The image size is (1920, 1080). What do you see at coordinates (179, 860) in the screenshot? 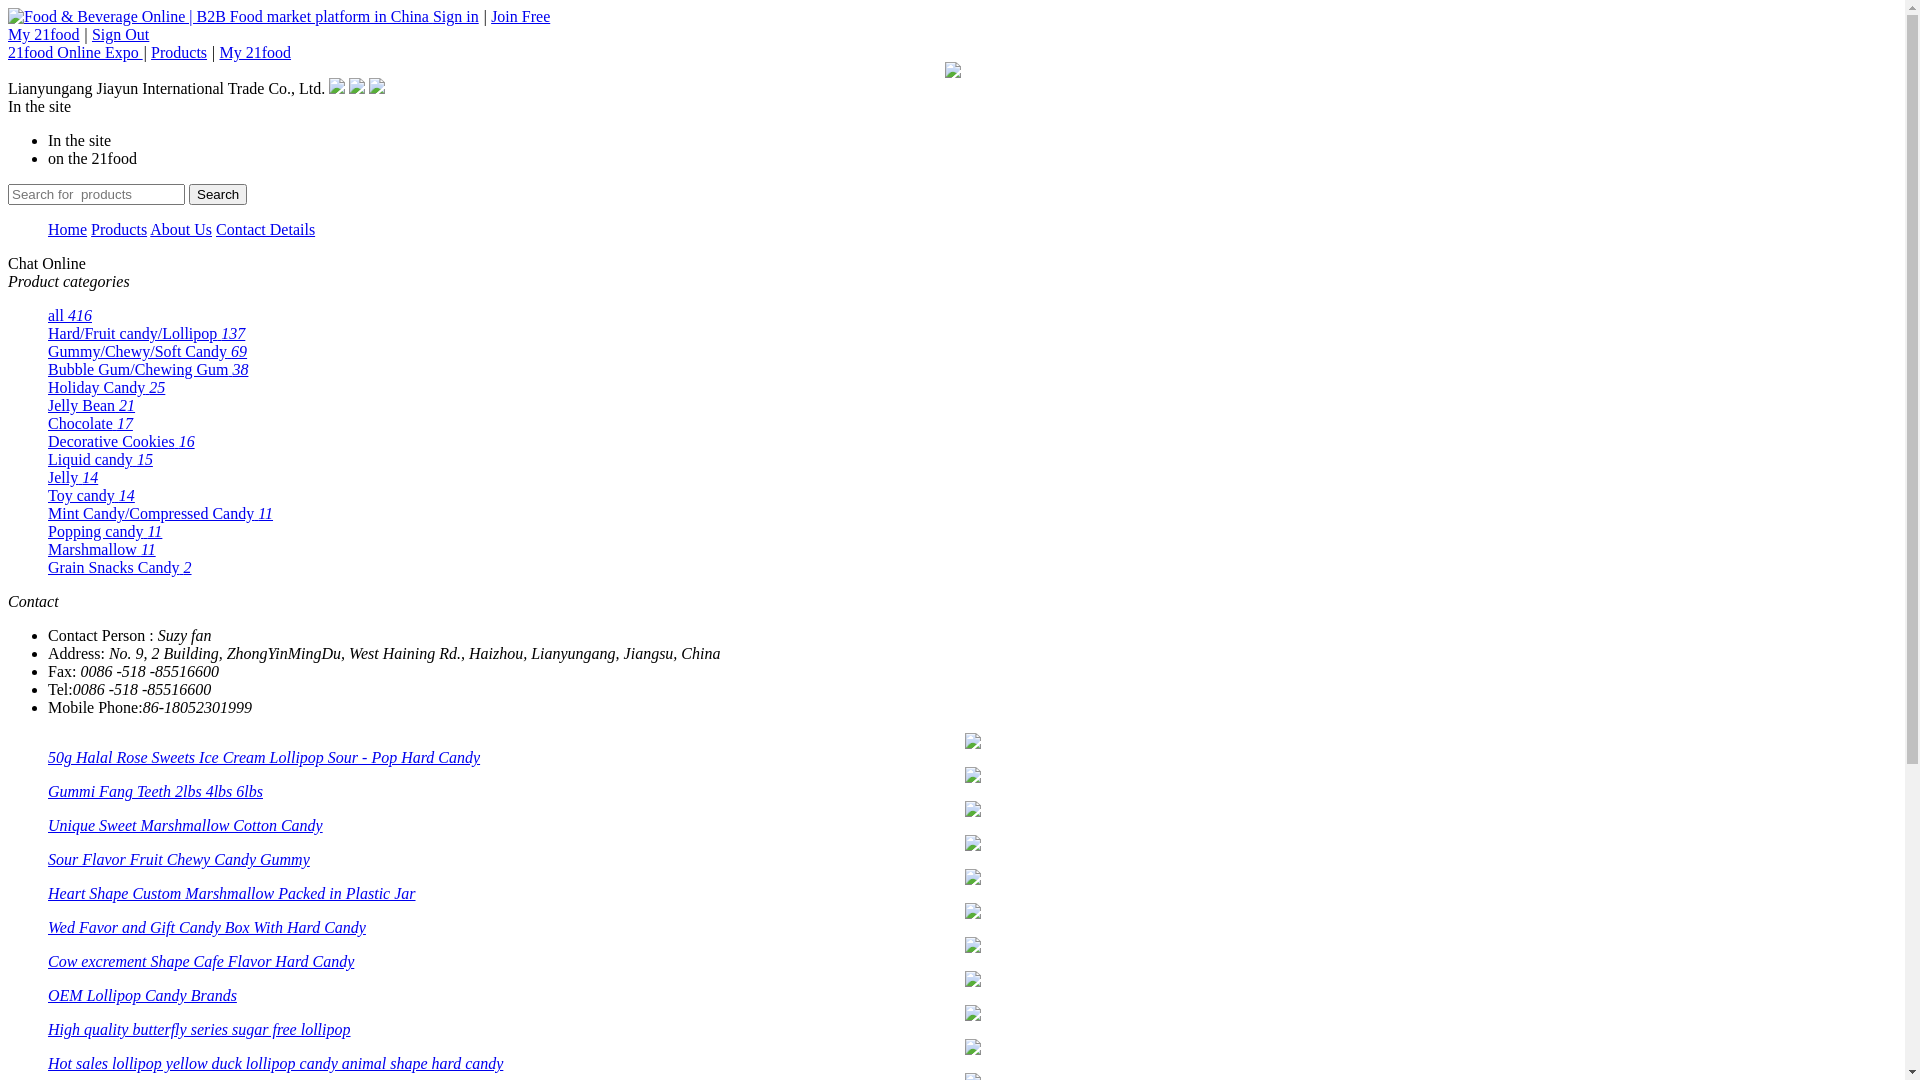
I see `Sour Flavor Fruit Chewy Candy Gummy` at bounding box center [179, 860].